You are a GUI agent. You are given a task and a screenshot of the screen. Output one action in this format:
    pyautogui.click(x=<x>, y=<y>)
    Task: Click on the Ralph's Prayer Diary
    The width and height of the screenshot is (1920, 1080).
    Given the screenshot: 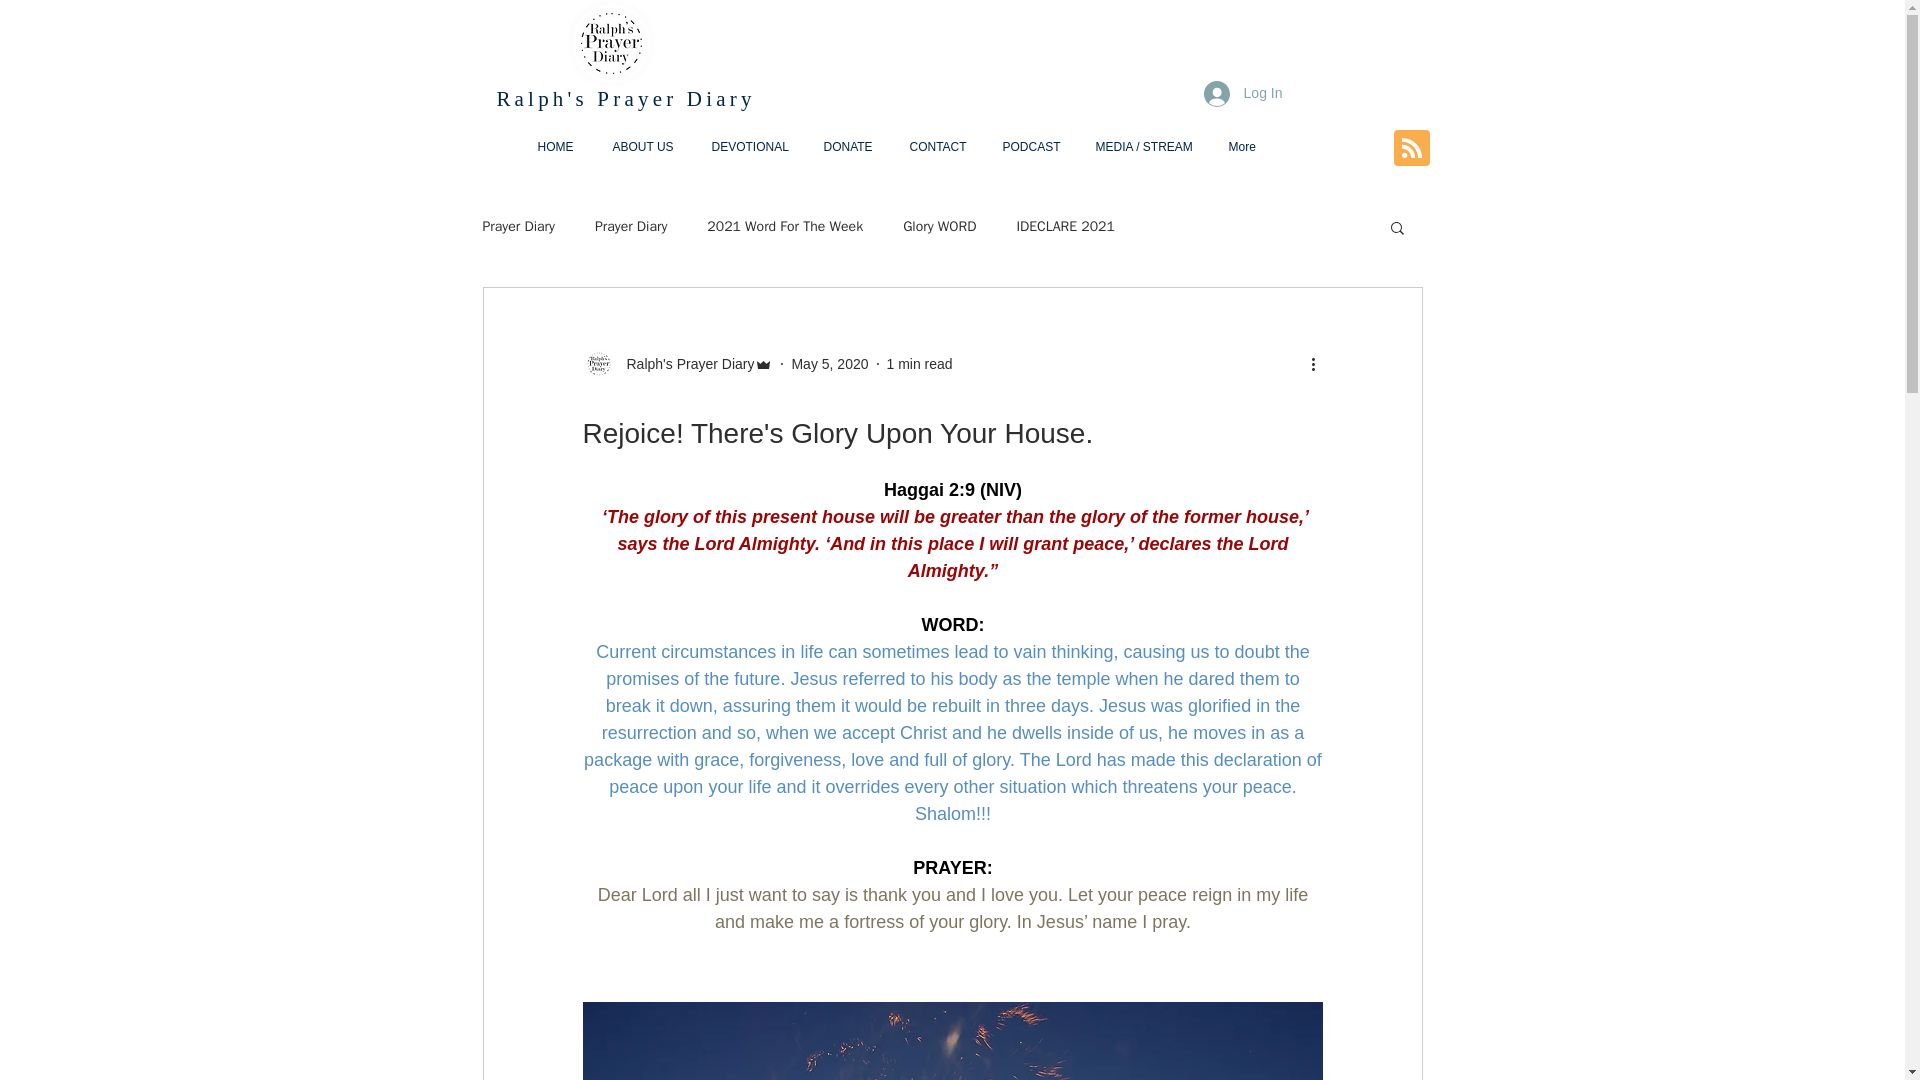 What is the action you would take?
    pyautogui.click(x=624, y=99)
    